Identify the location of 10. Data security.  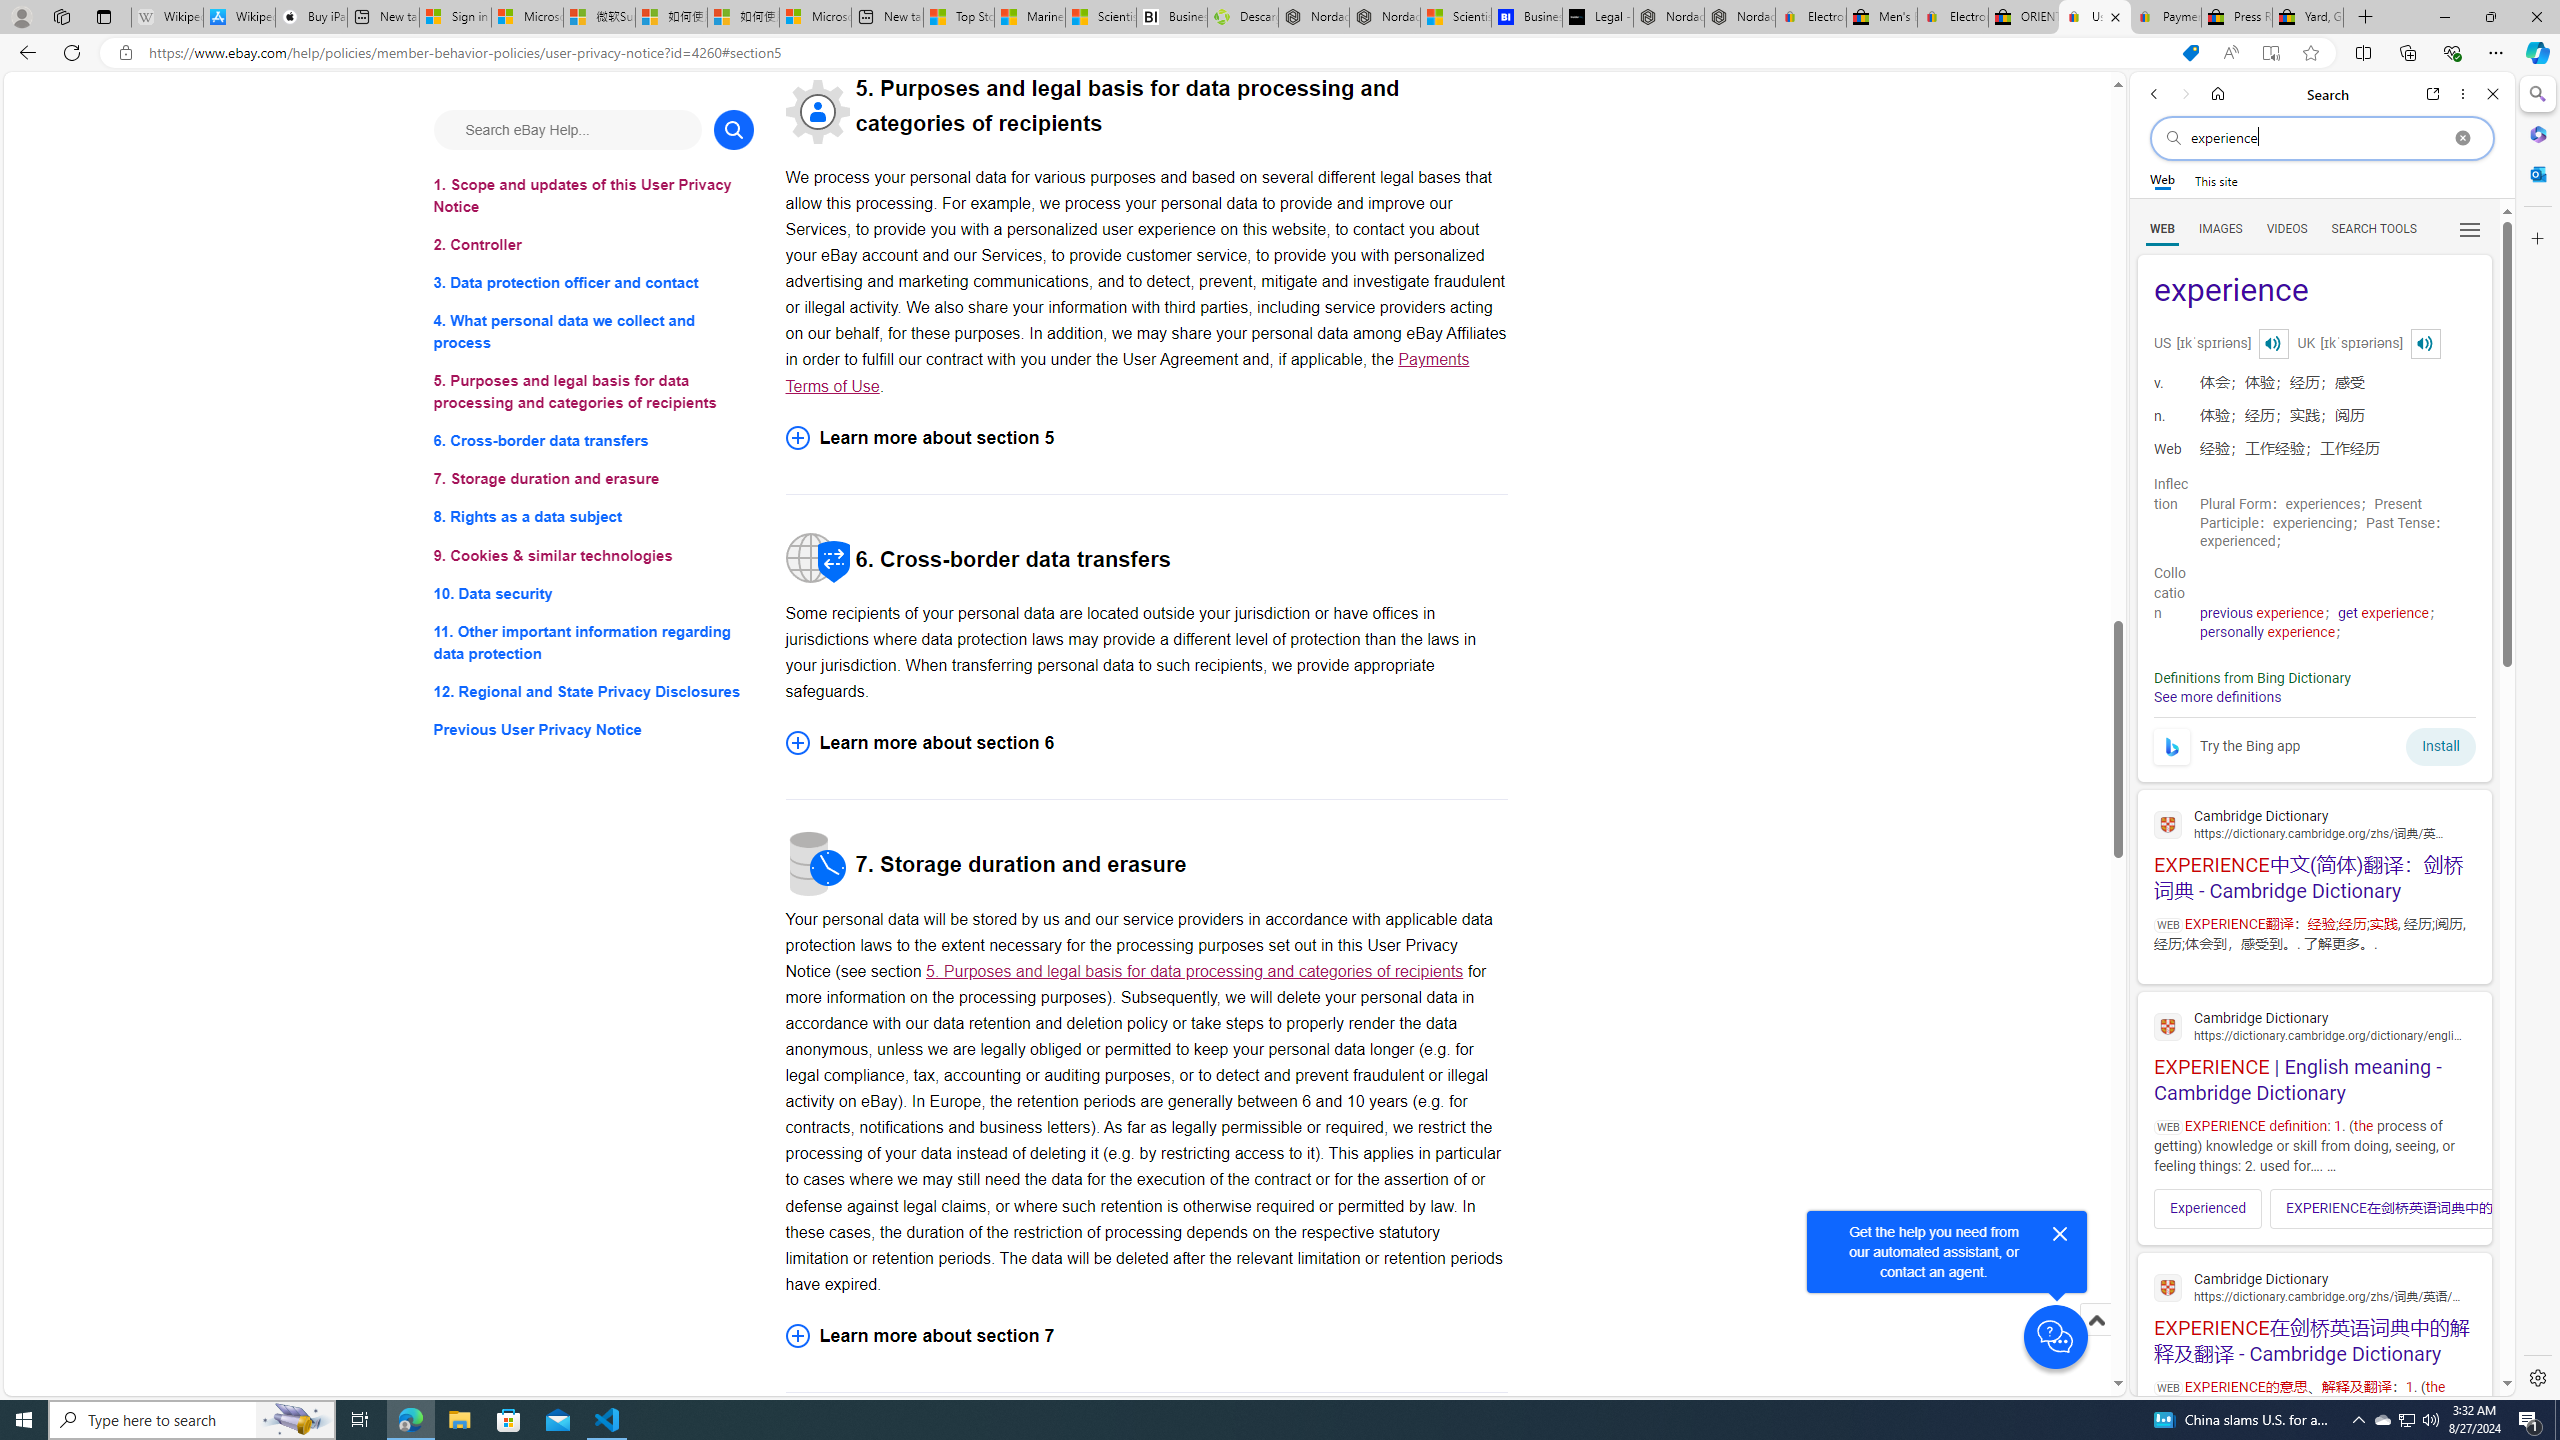
(594, 592).